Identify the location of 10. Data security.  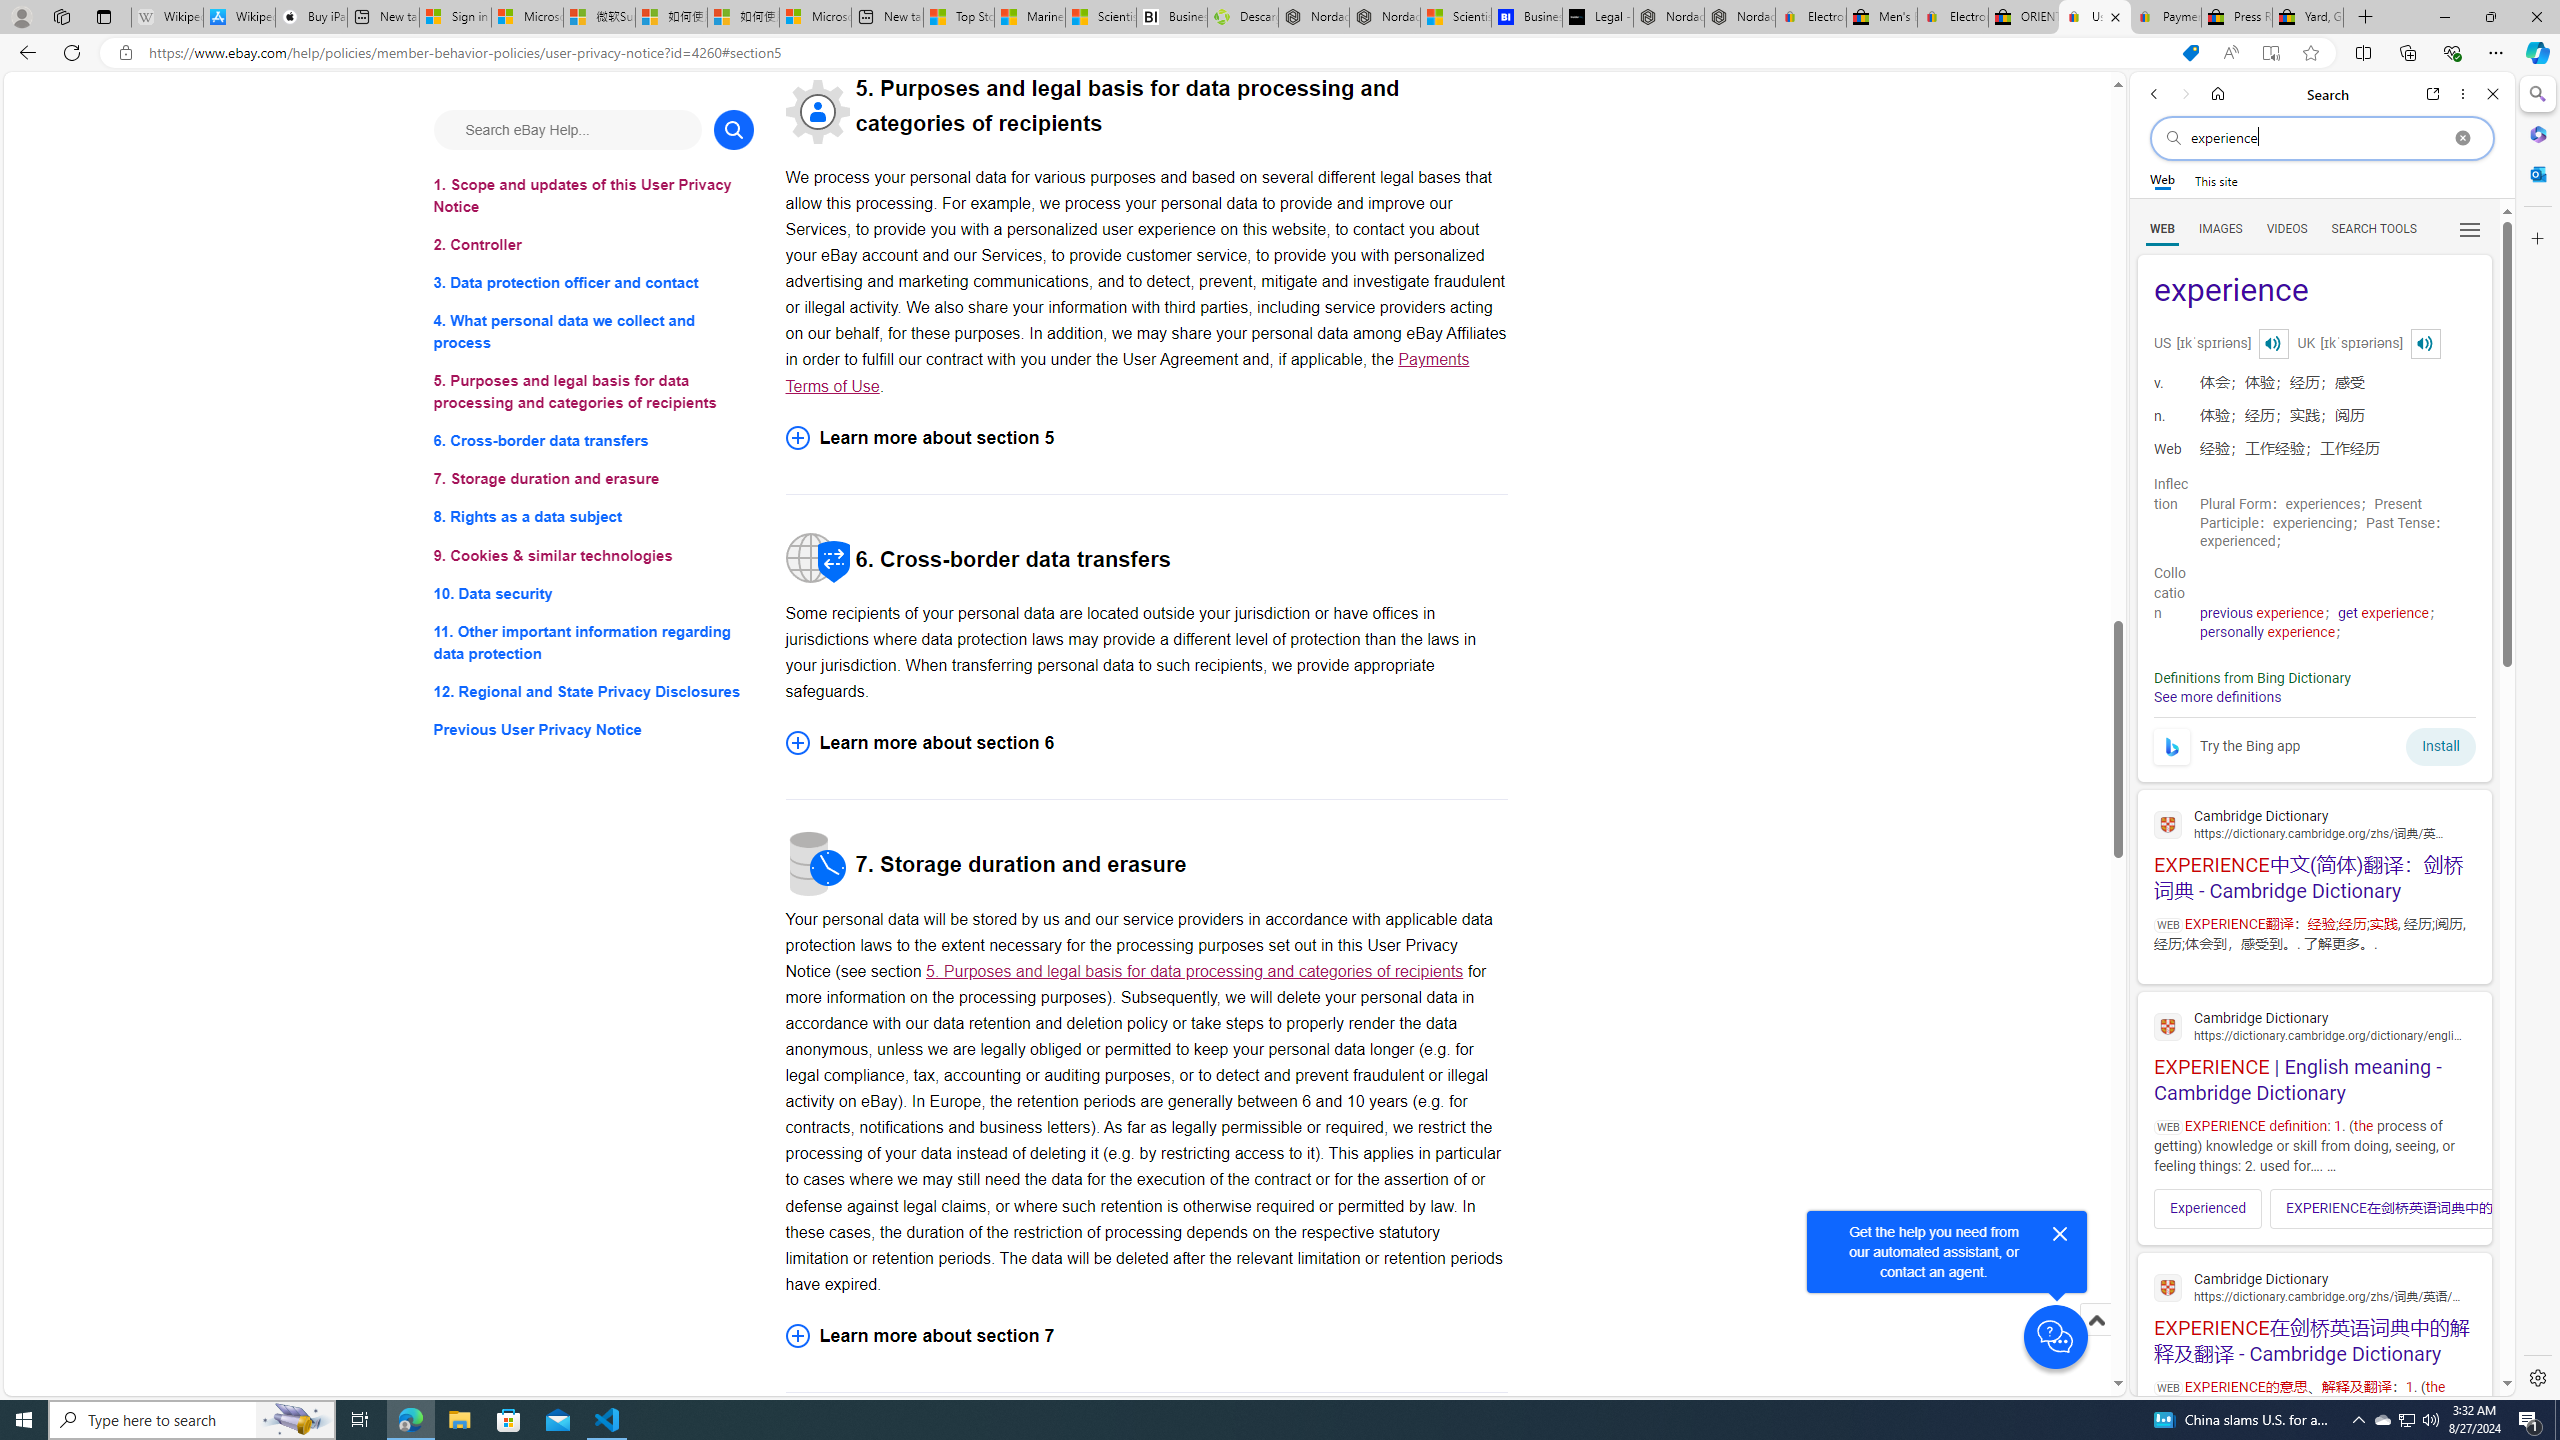
(594, 592).